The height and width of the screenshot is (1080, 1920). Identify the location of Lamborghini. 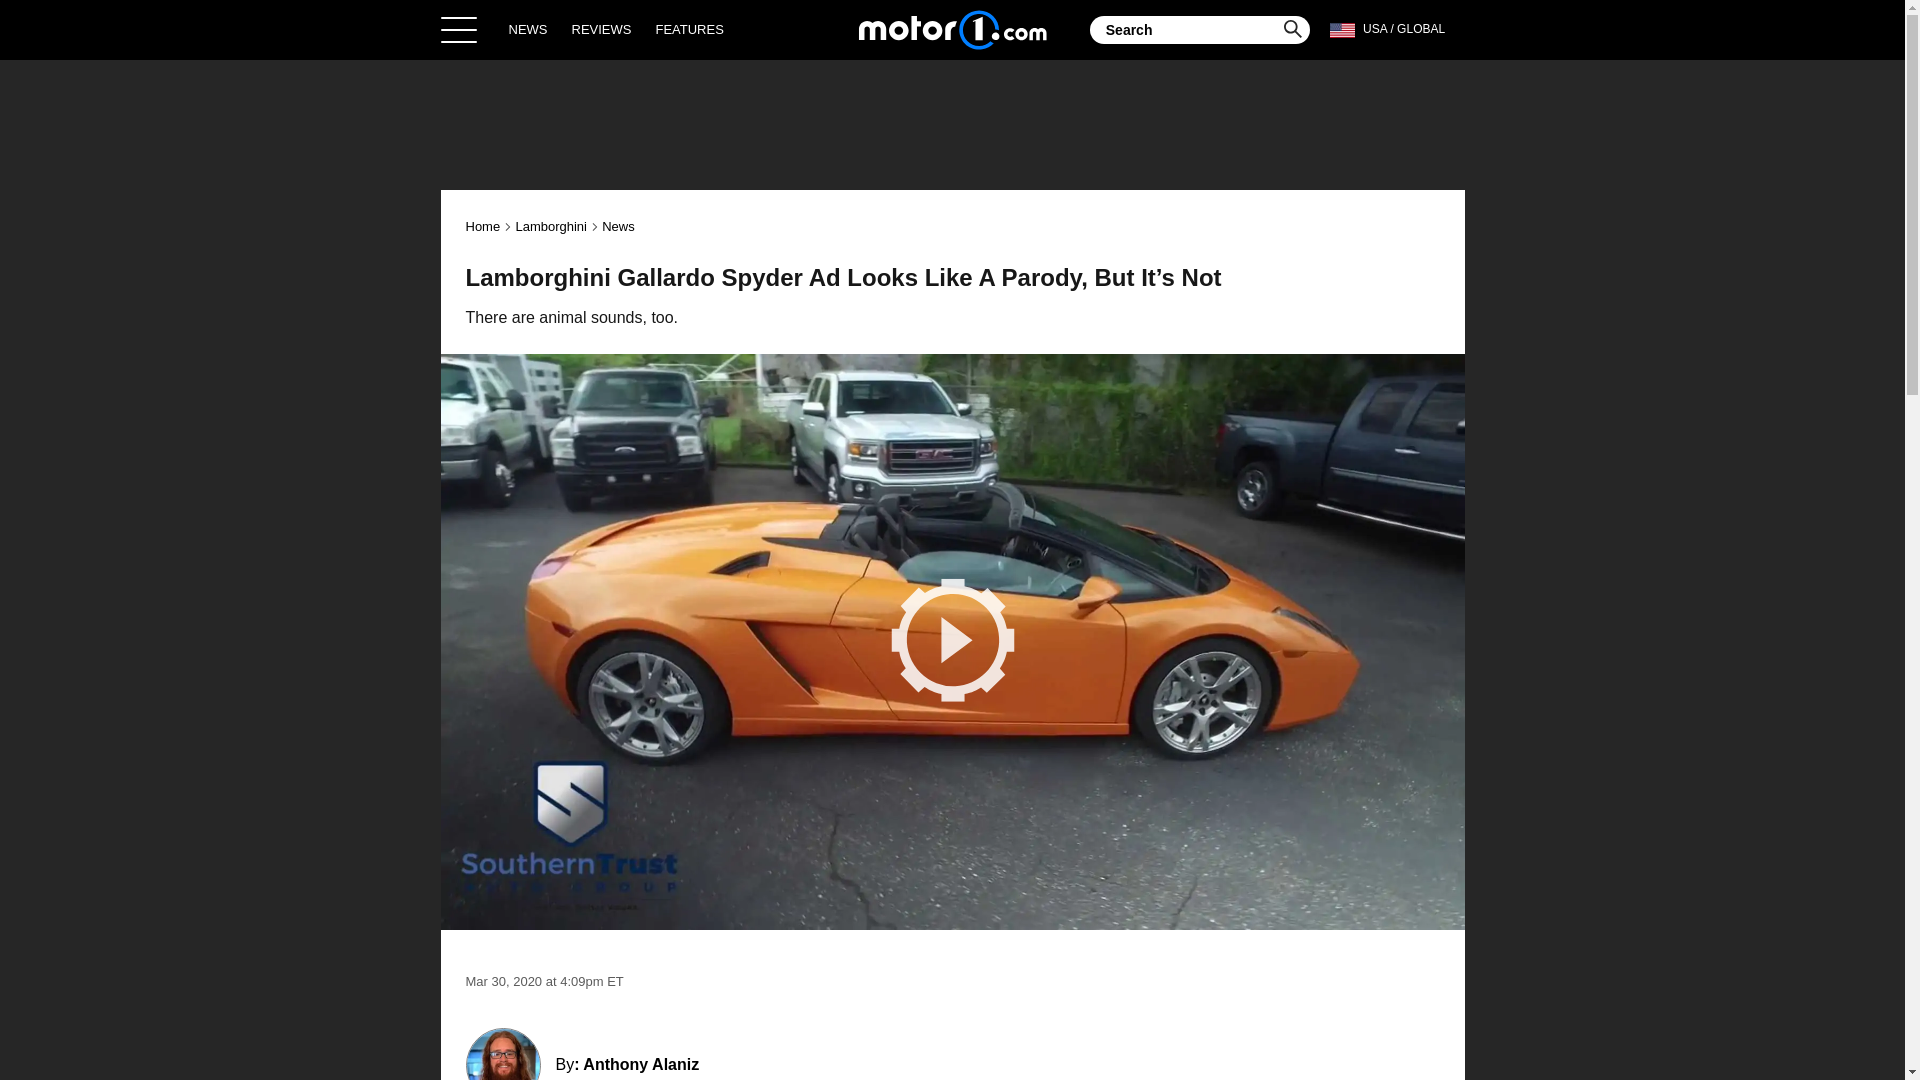
(550, 226).